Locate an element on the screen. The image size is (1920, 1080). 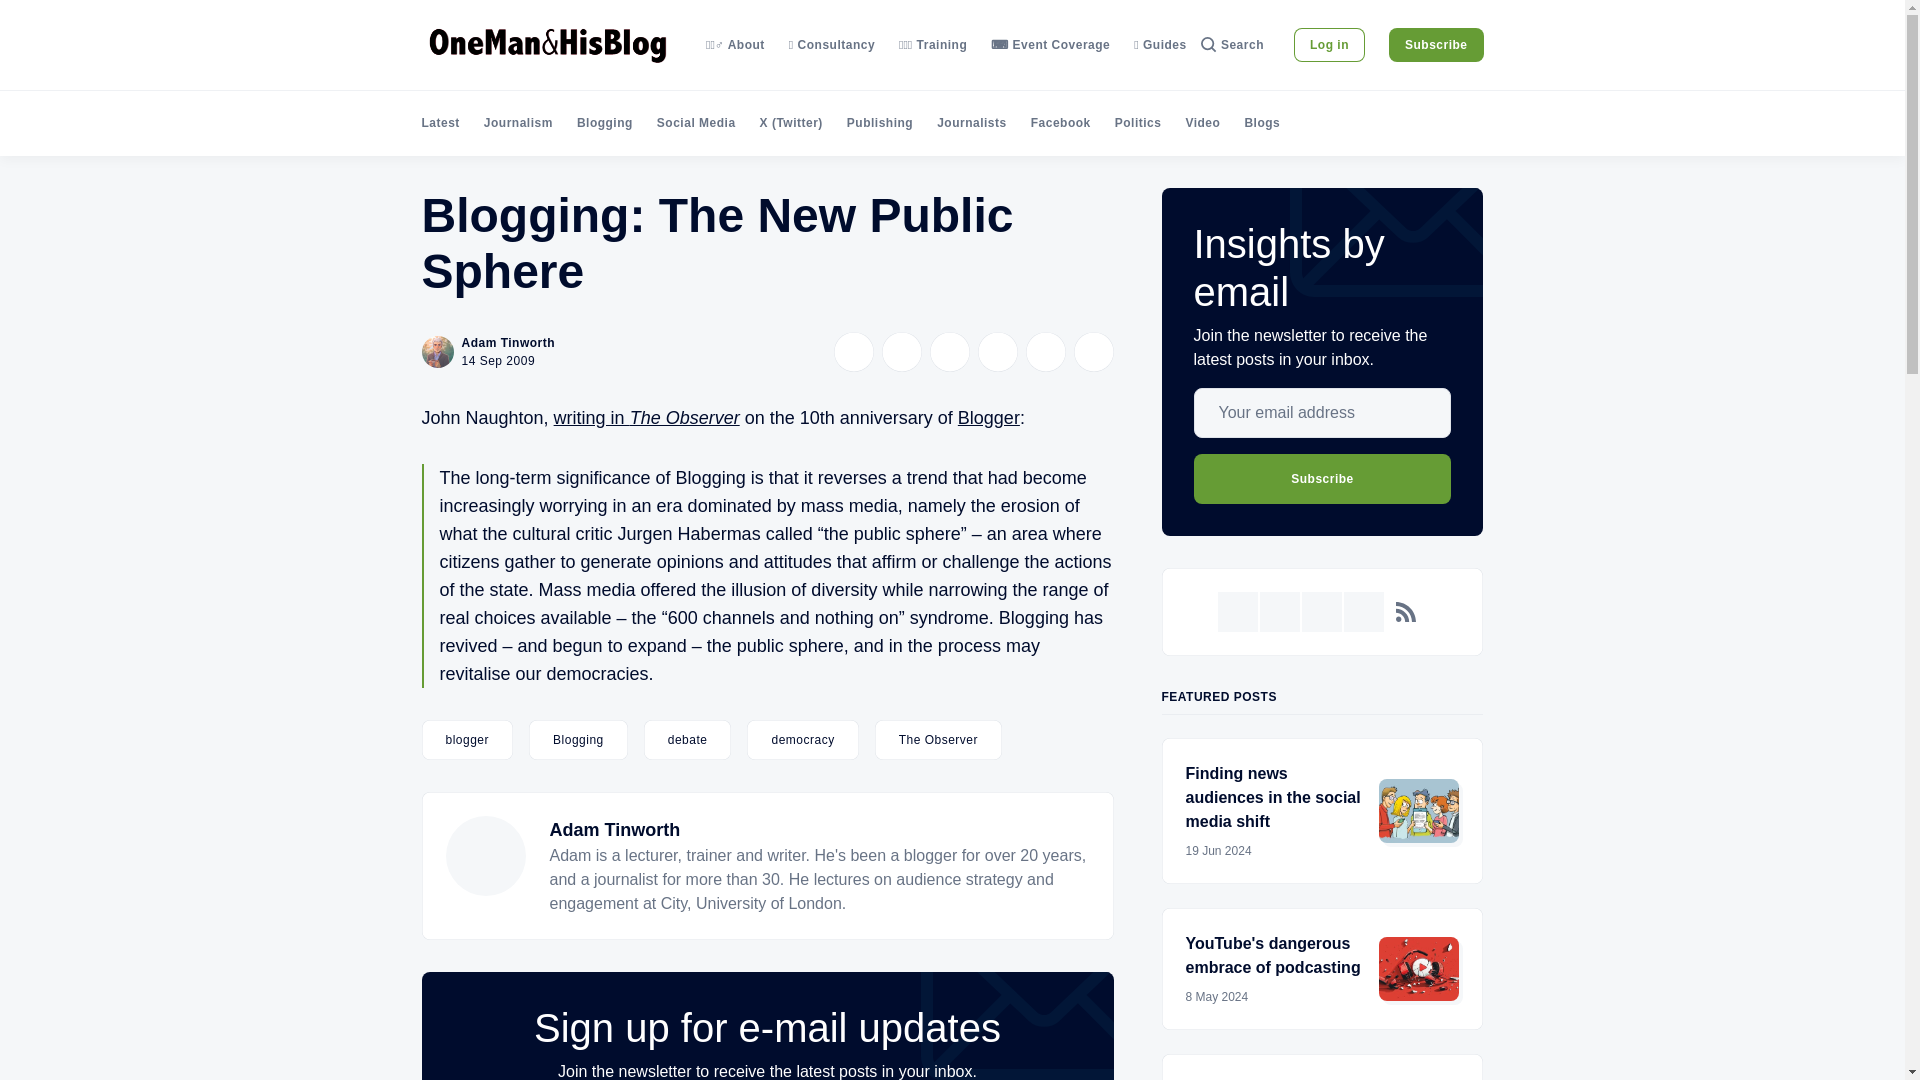
The Observer is located at coordinates (938, 740).